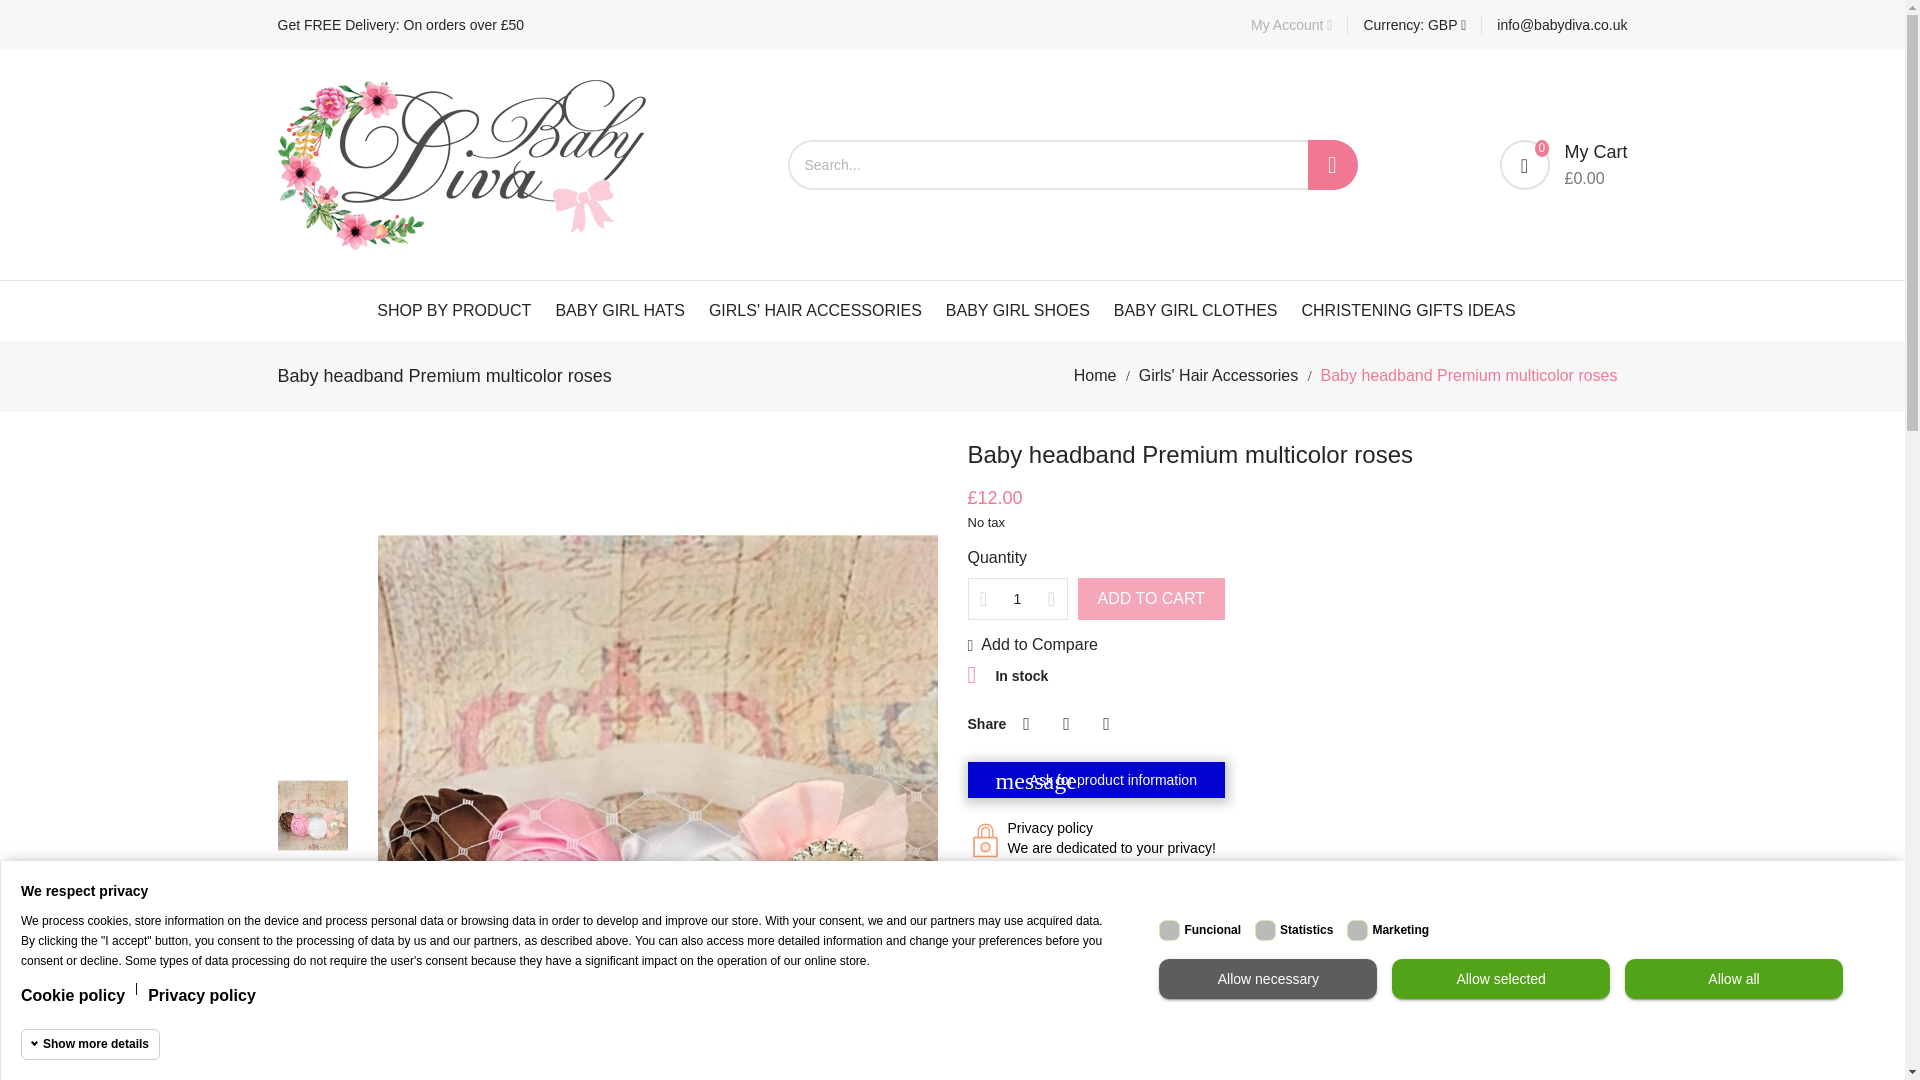 This screenshot has height=1080, width=1920. What do you see at coordinates (1066, 724) in the screenshot?
I see `Tweet` at bounding box center [1066, 724].